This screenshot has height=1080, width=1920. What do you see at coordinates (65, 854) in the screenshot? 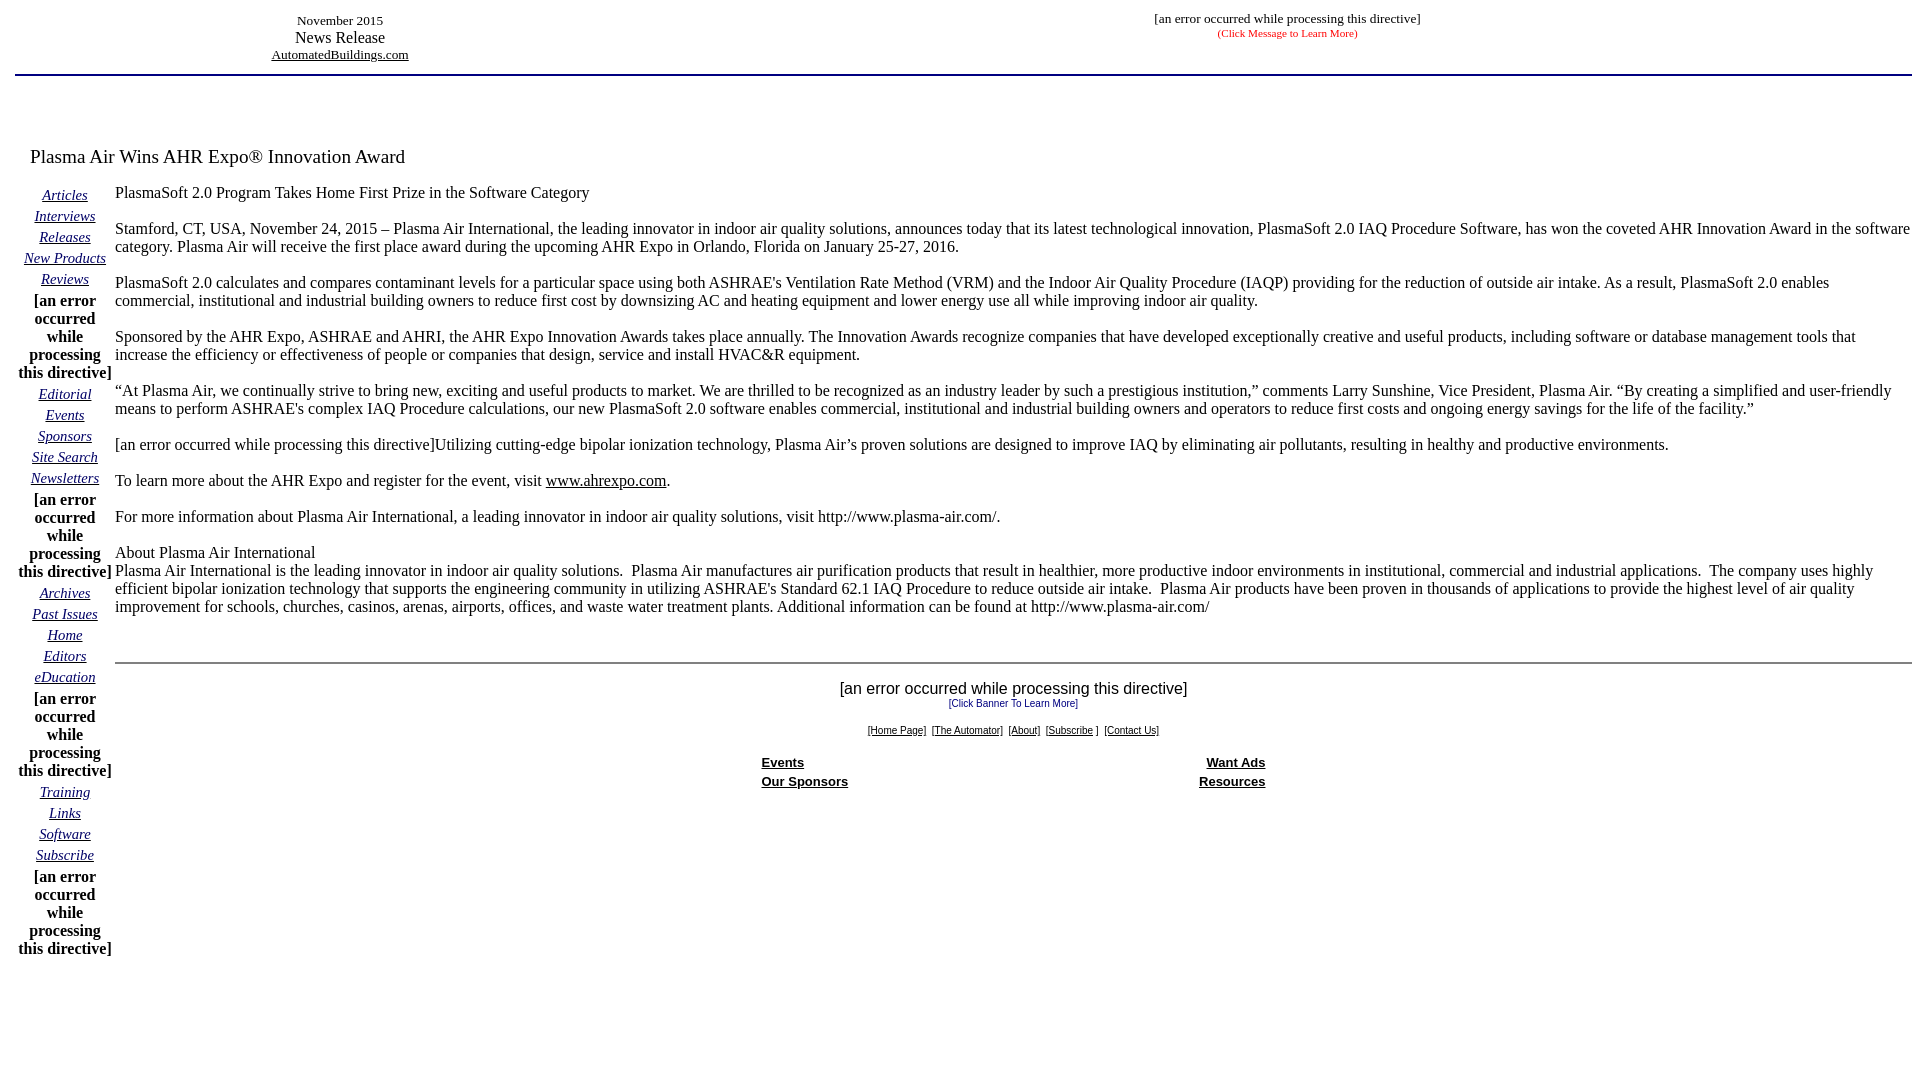
I see `Subscribe` at bounding box center [65, 854].